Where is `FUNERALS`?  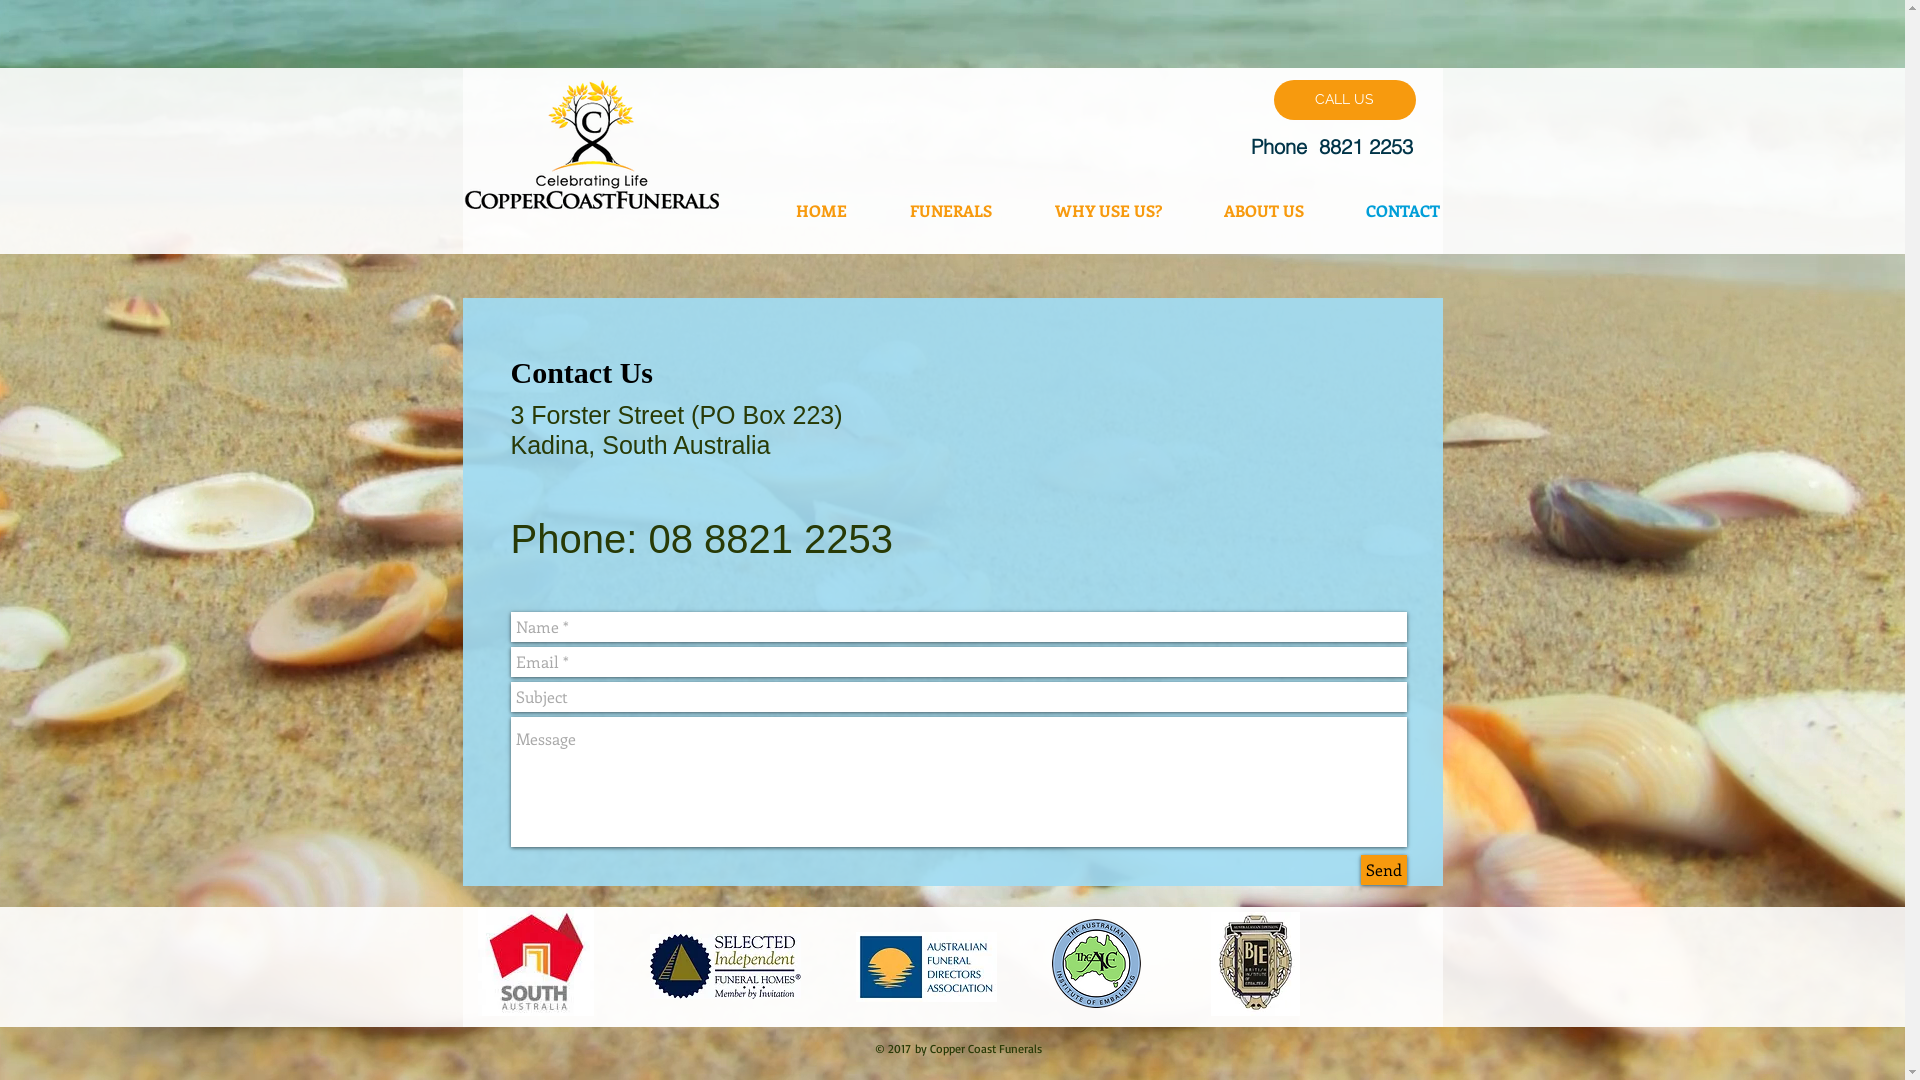 FUNERALS is located at coordinates (934, 210).